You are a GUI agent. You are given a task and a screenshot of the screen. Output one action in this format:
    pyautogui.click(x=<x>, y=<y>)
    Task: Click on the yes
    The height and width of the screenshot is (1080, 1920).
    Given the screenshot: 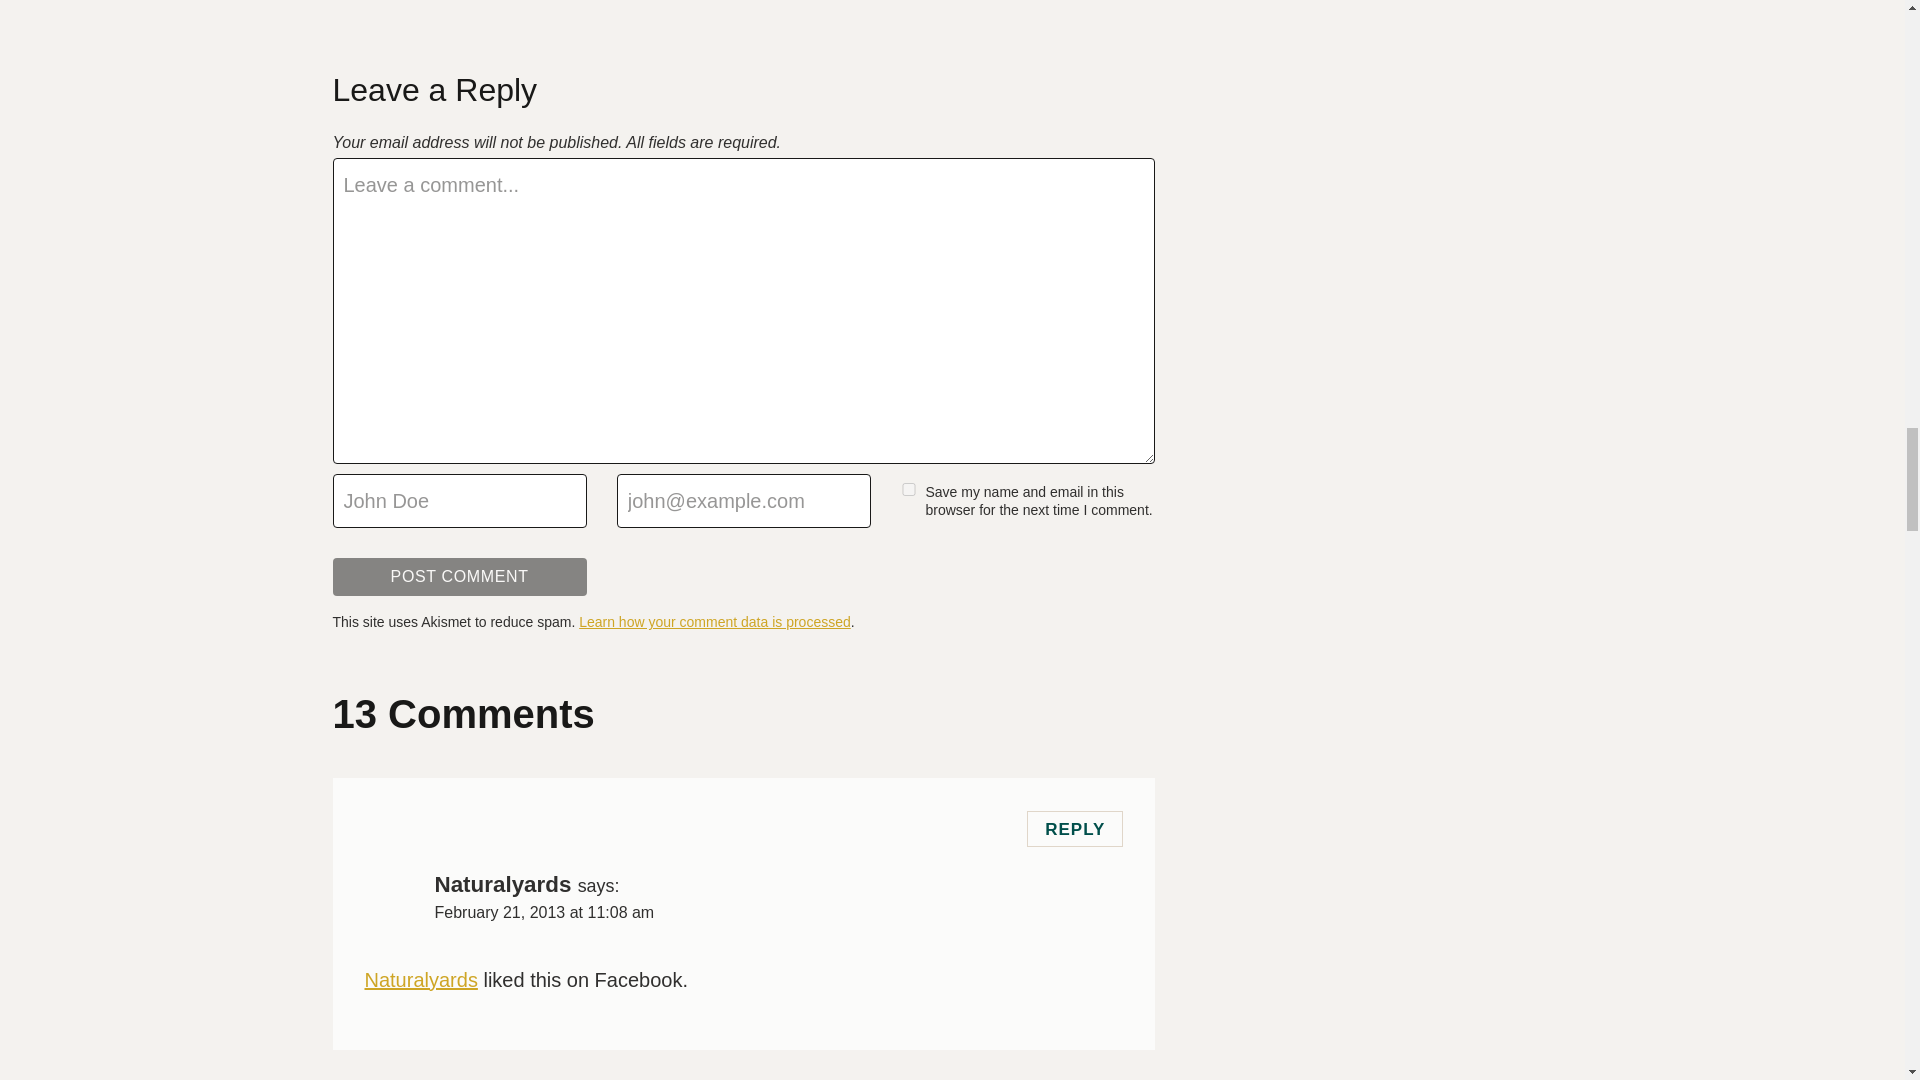 What is the action you would take?
    pyautogui.click(x=908, y=488)
    